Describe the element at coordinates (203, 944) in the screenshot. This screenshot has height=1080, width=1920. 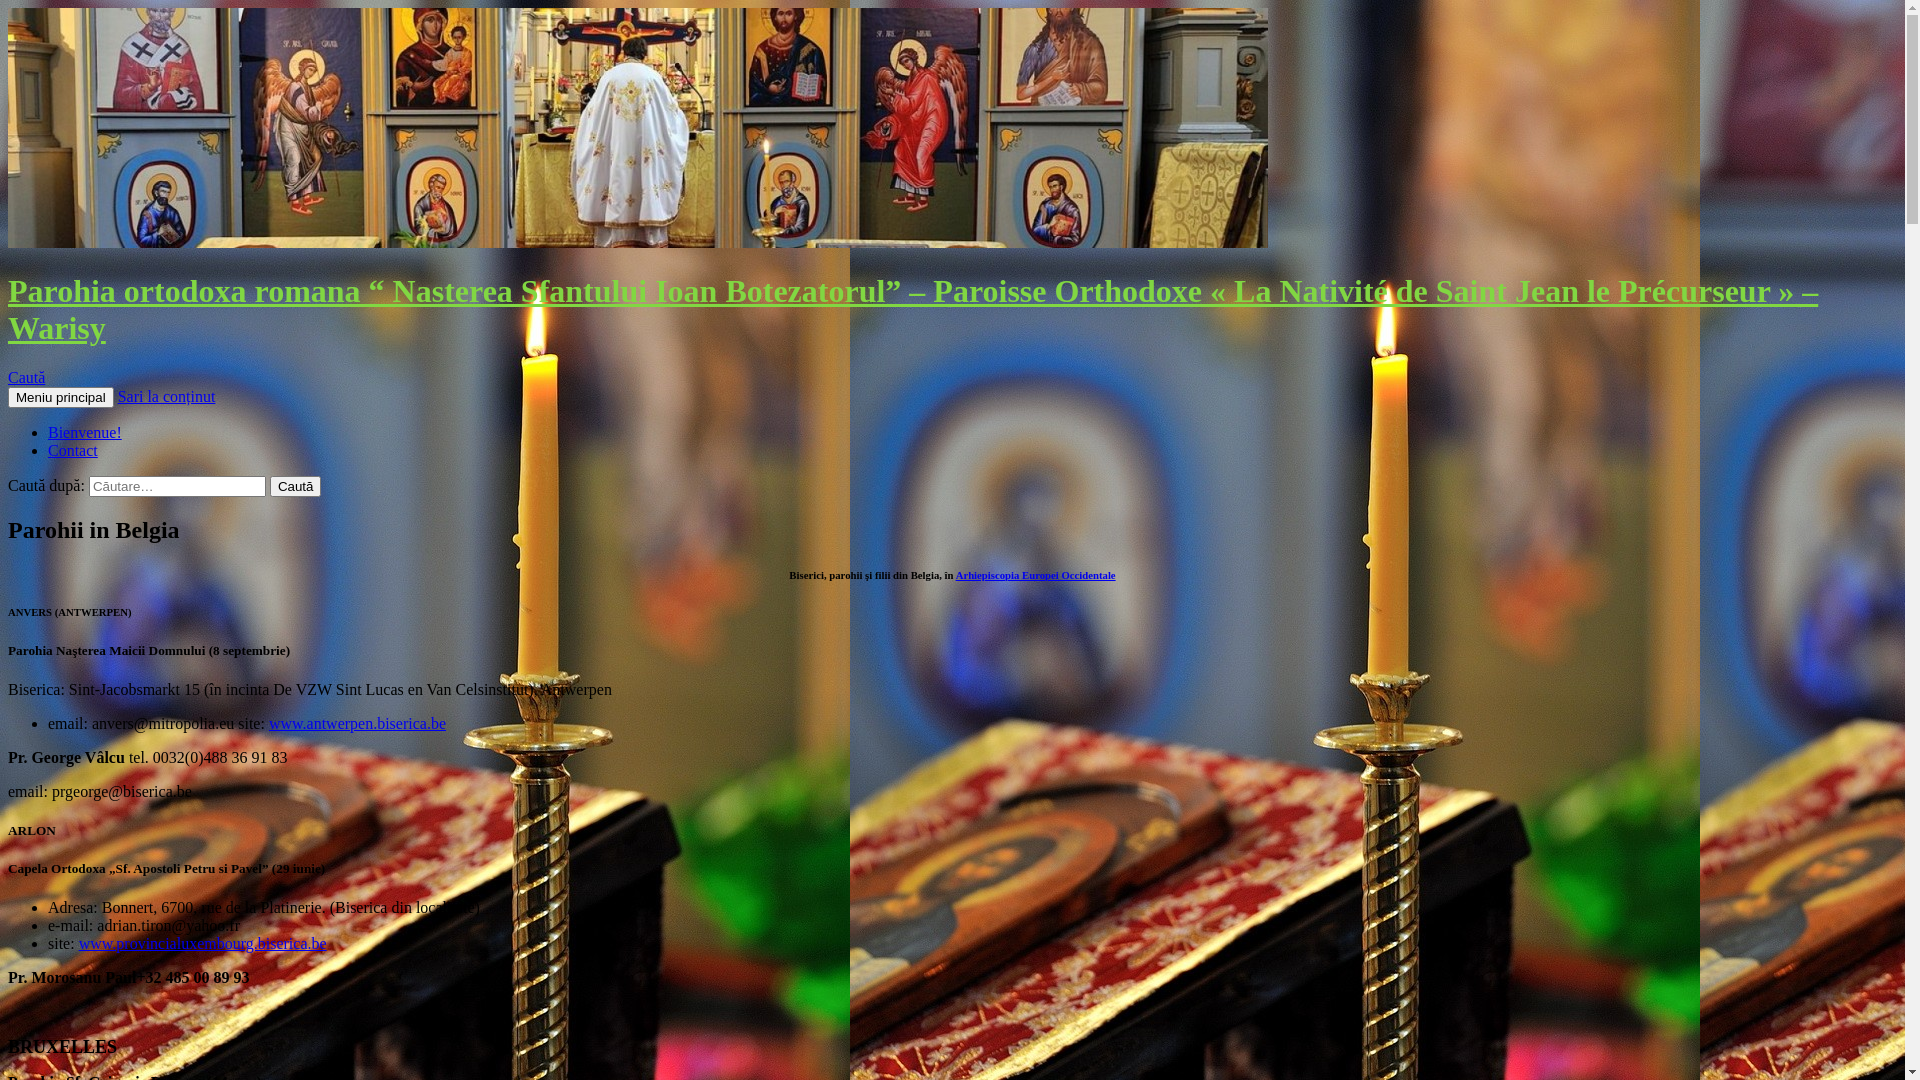
I see `www.provincialuxembourg.biserica.be` at that location.